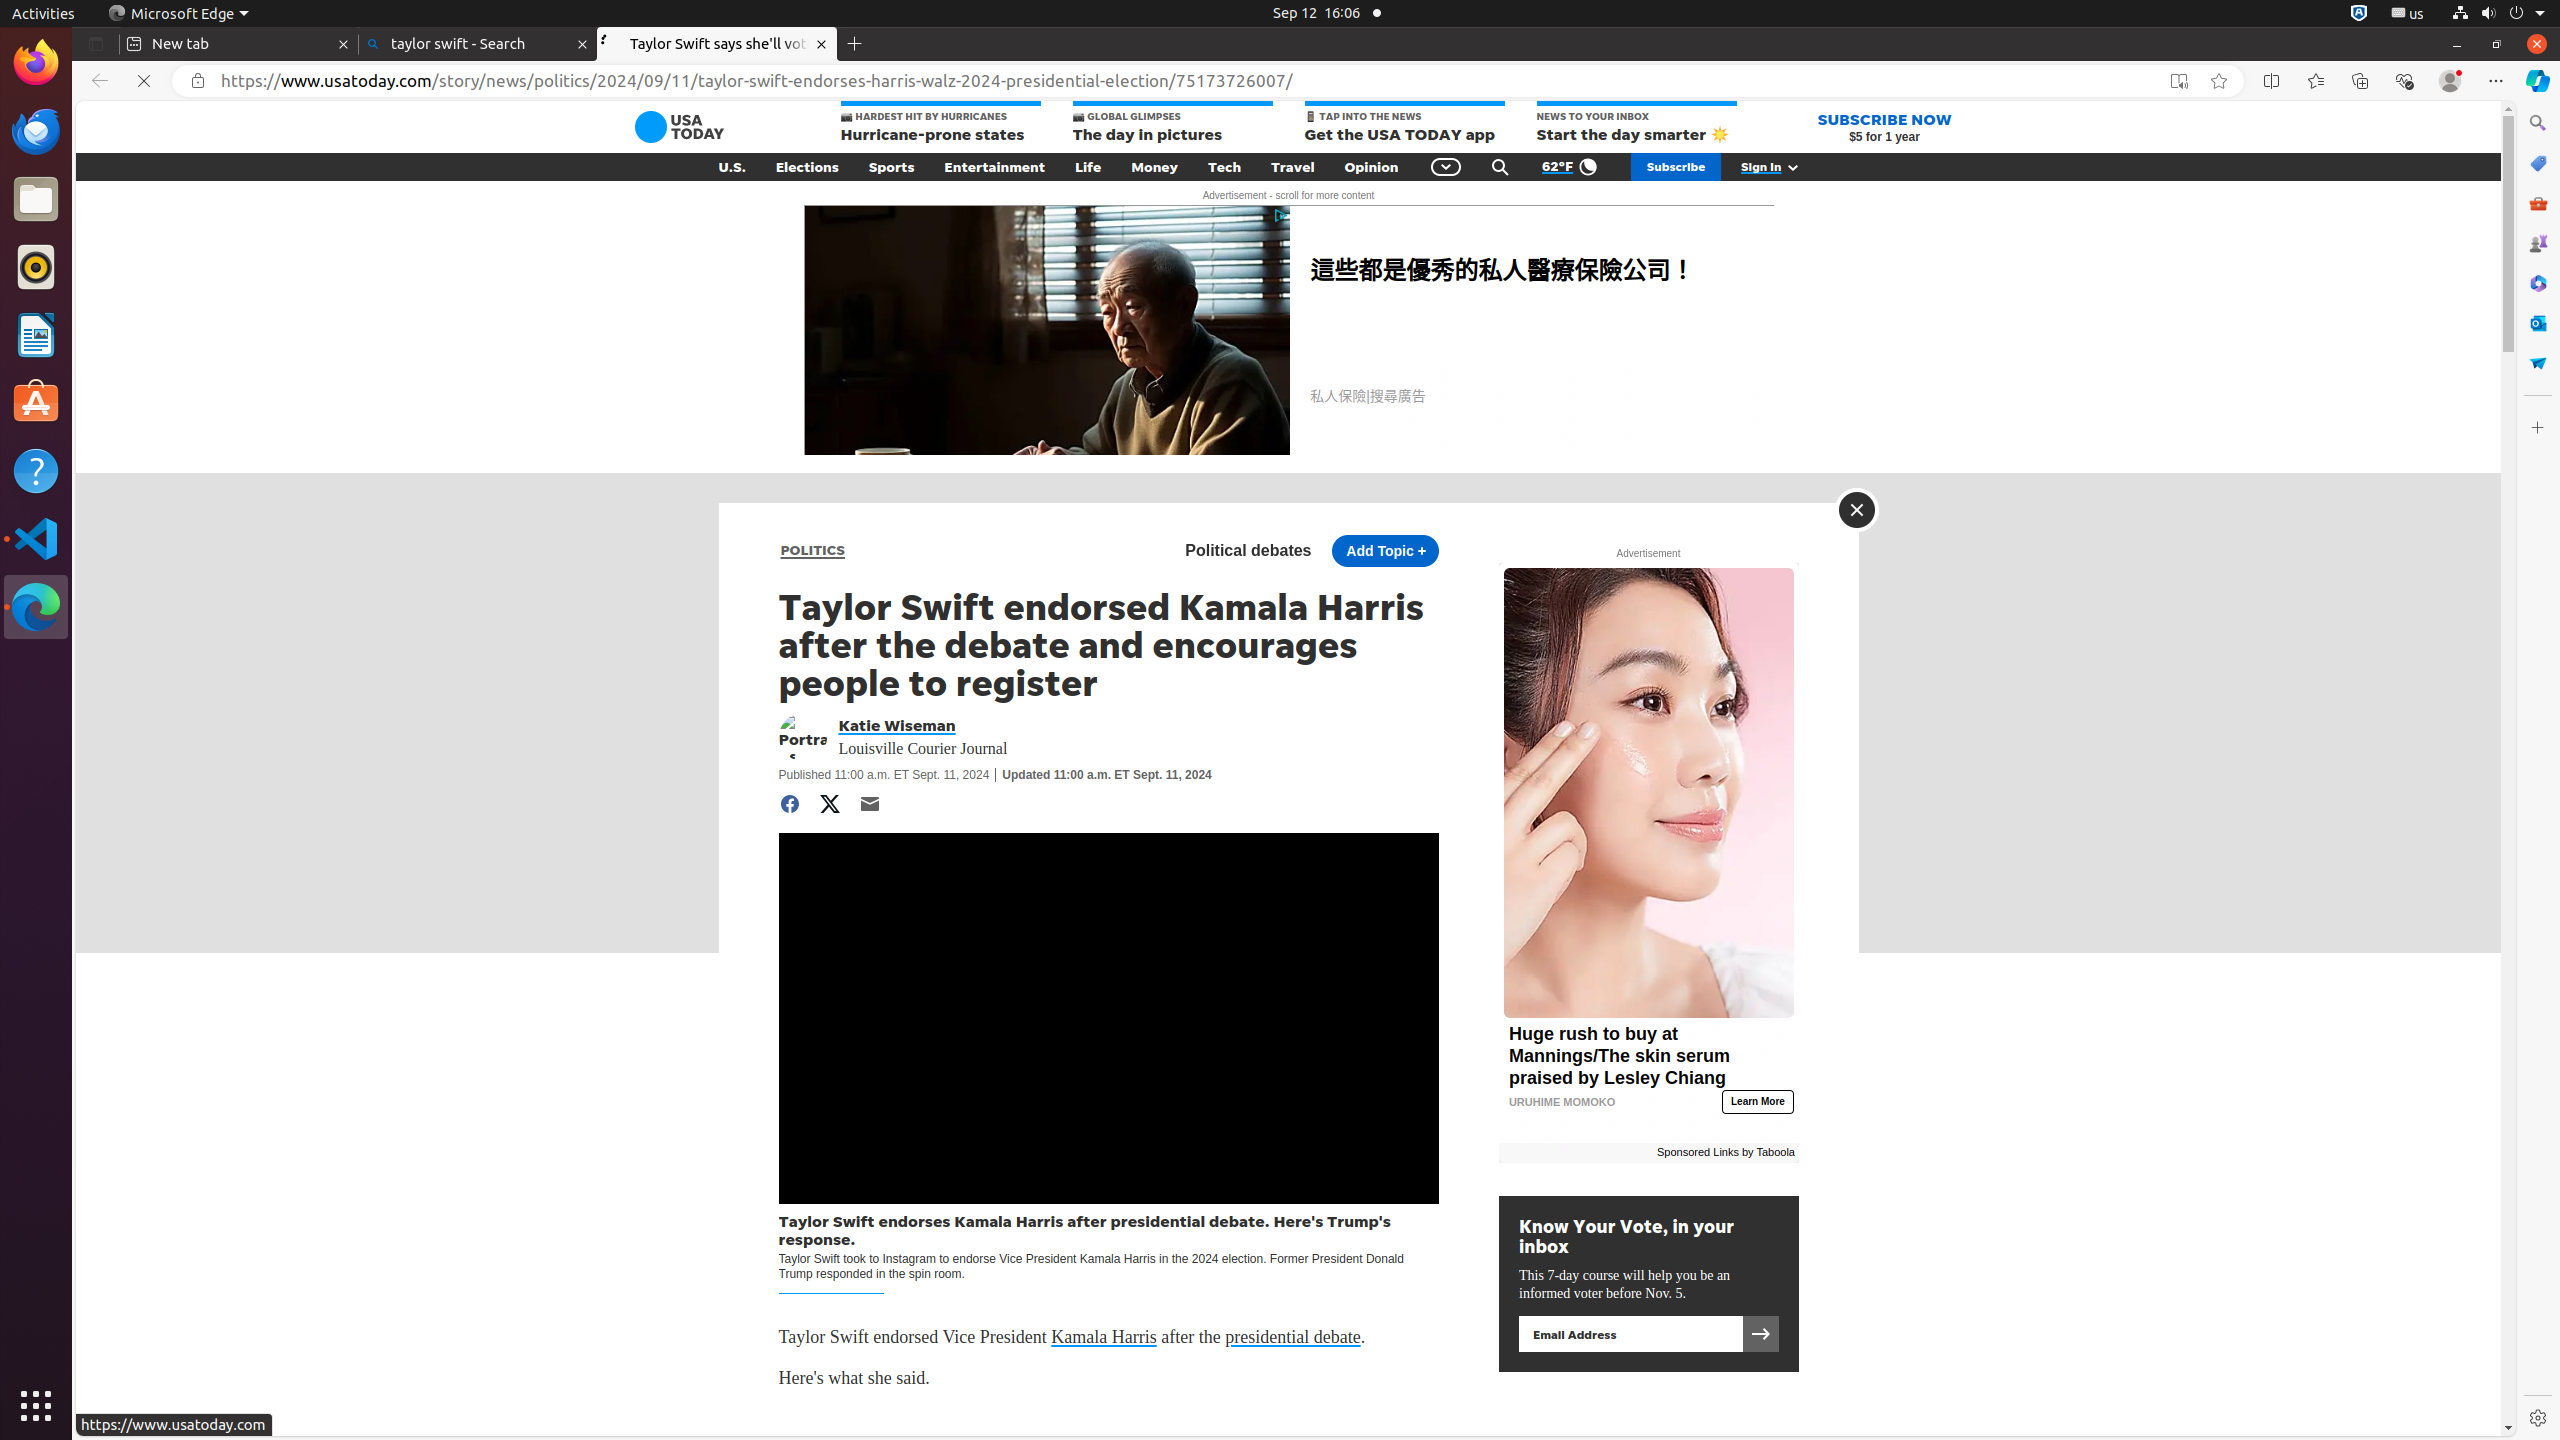 The image size is (2560, 1440). Describe the element at coordinates (36, 1406) in the screenshot. I see `Show Applications` at that location.